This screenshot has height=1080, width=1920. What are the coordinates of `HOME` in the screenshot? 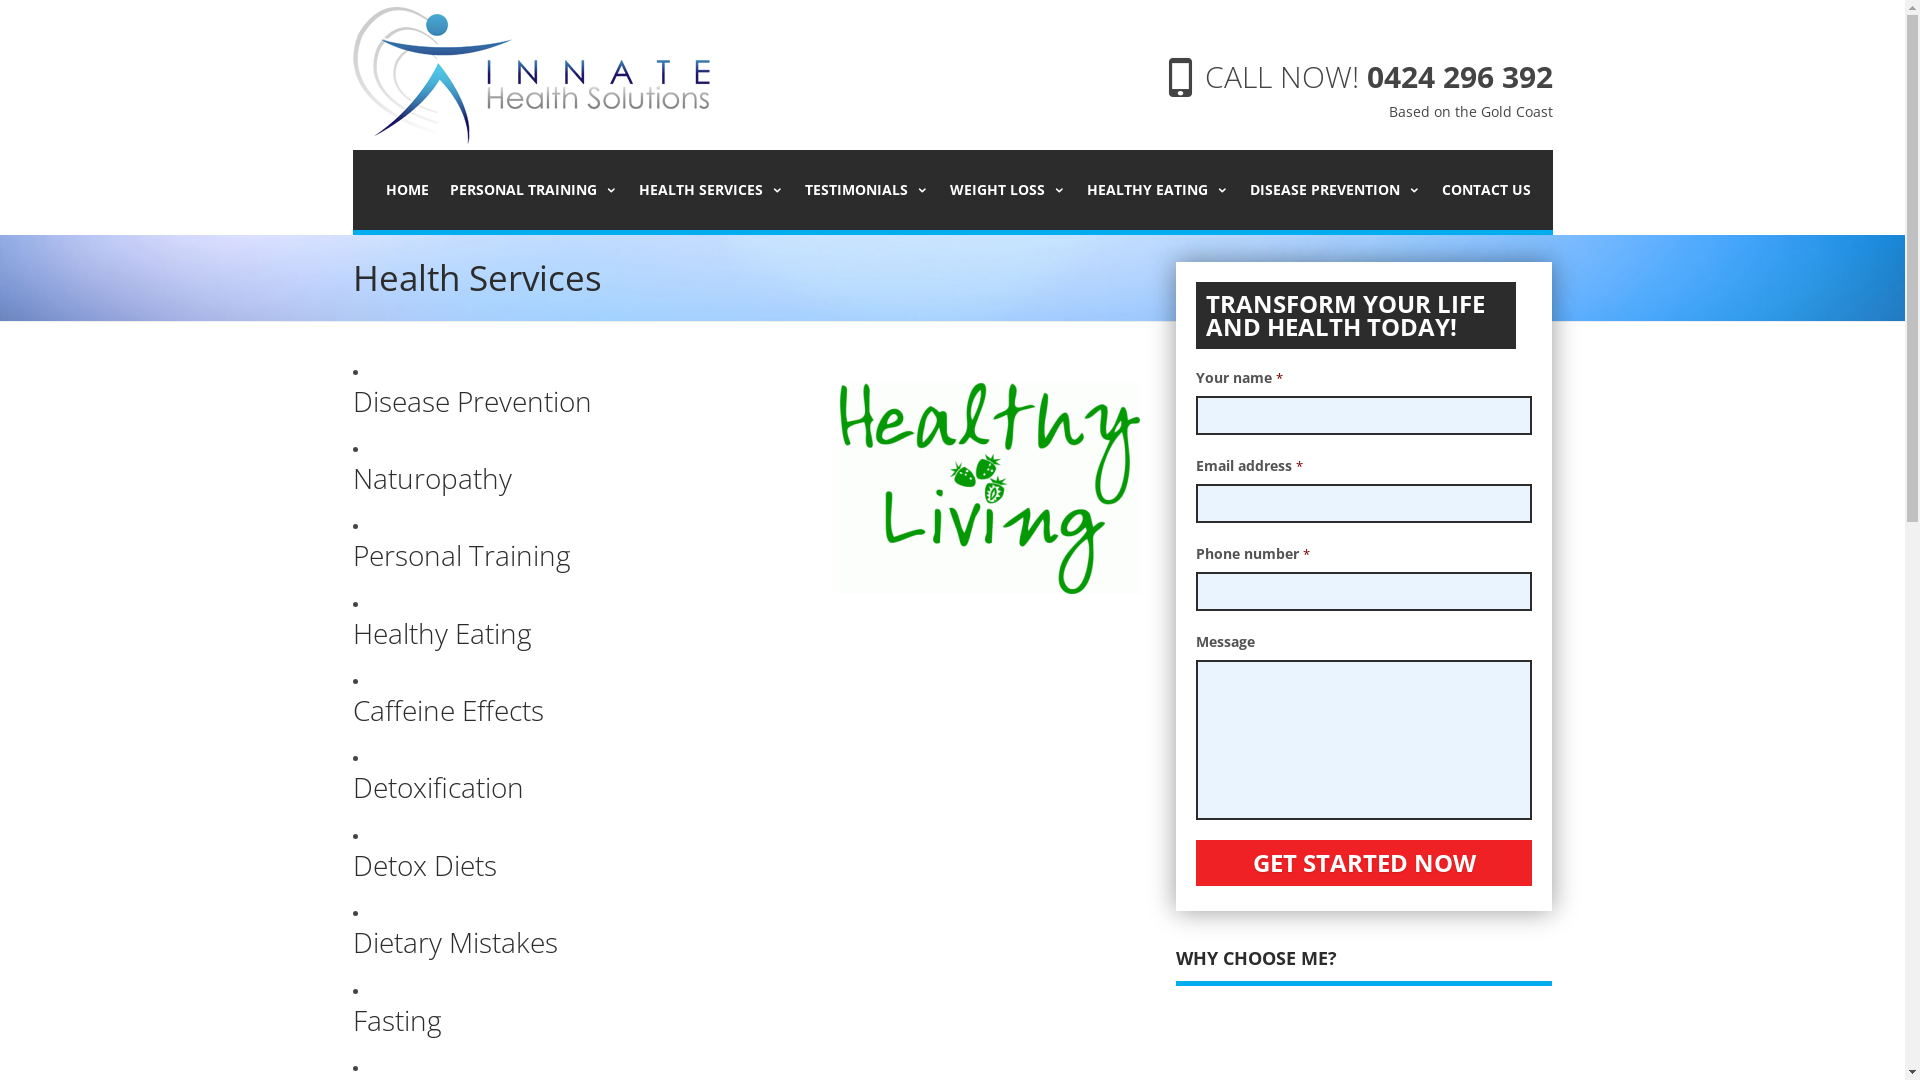 It's located at (408, 190).